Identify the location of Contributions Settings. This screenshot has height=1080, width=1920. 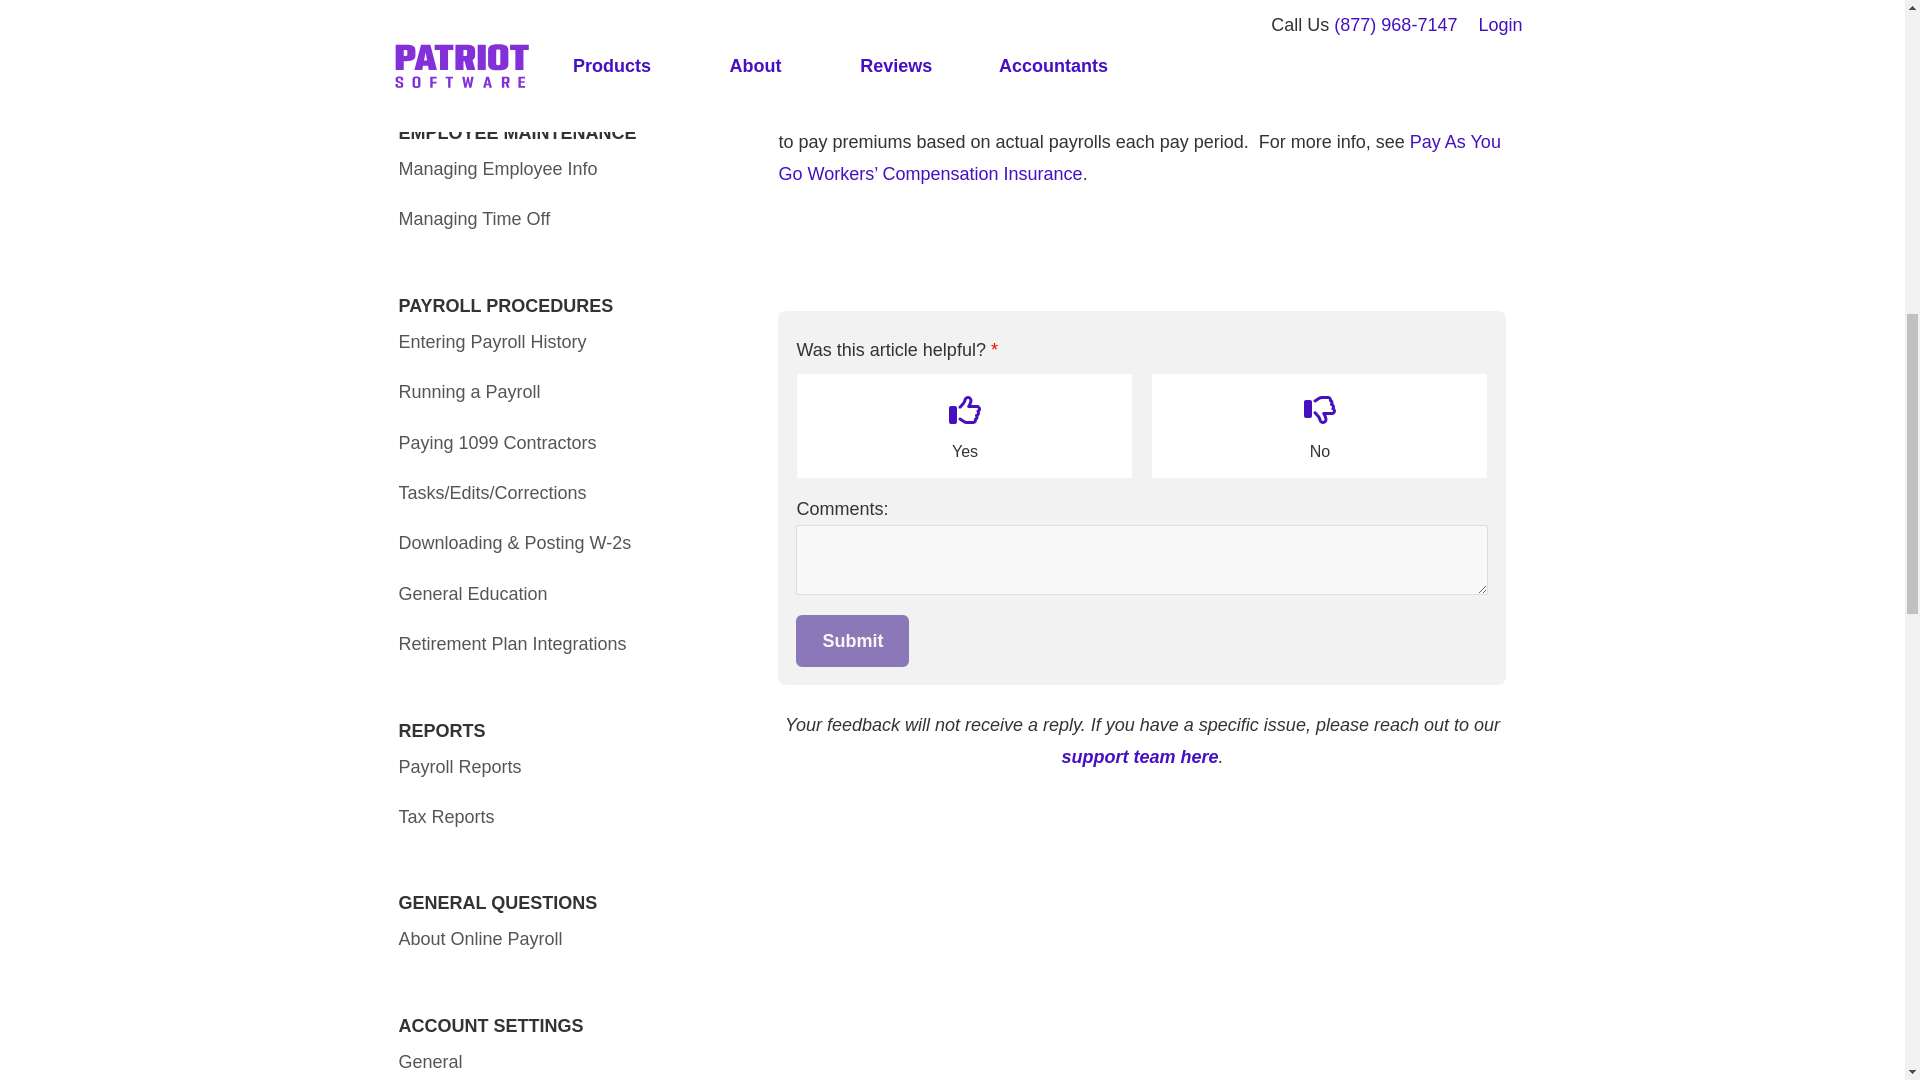
(486, 46).